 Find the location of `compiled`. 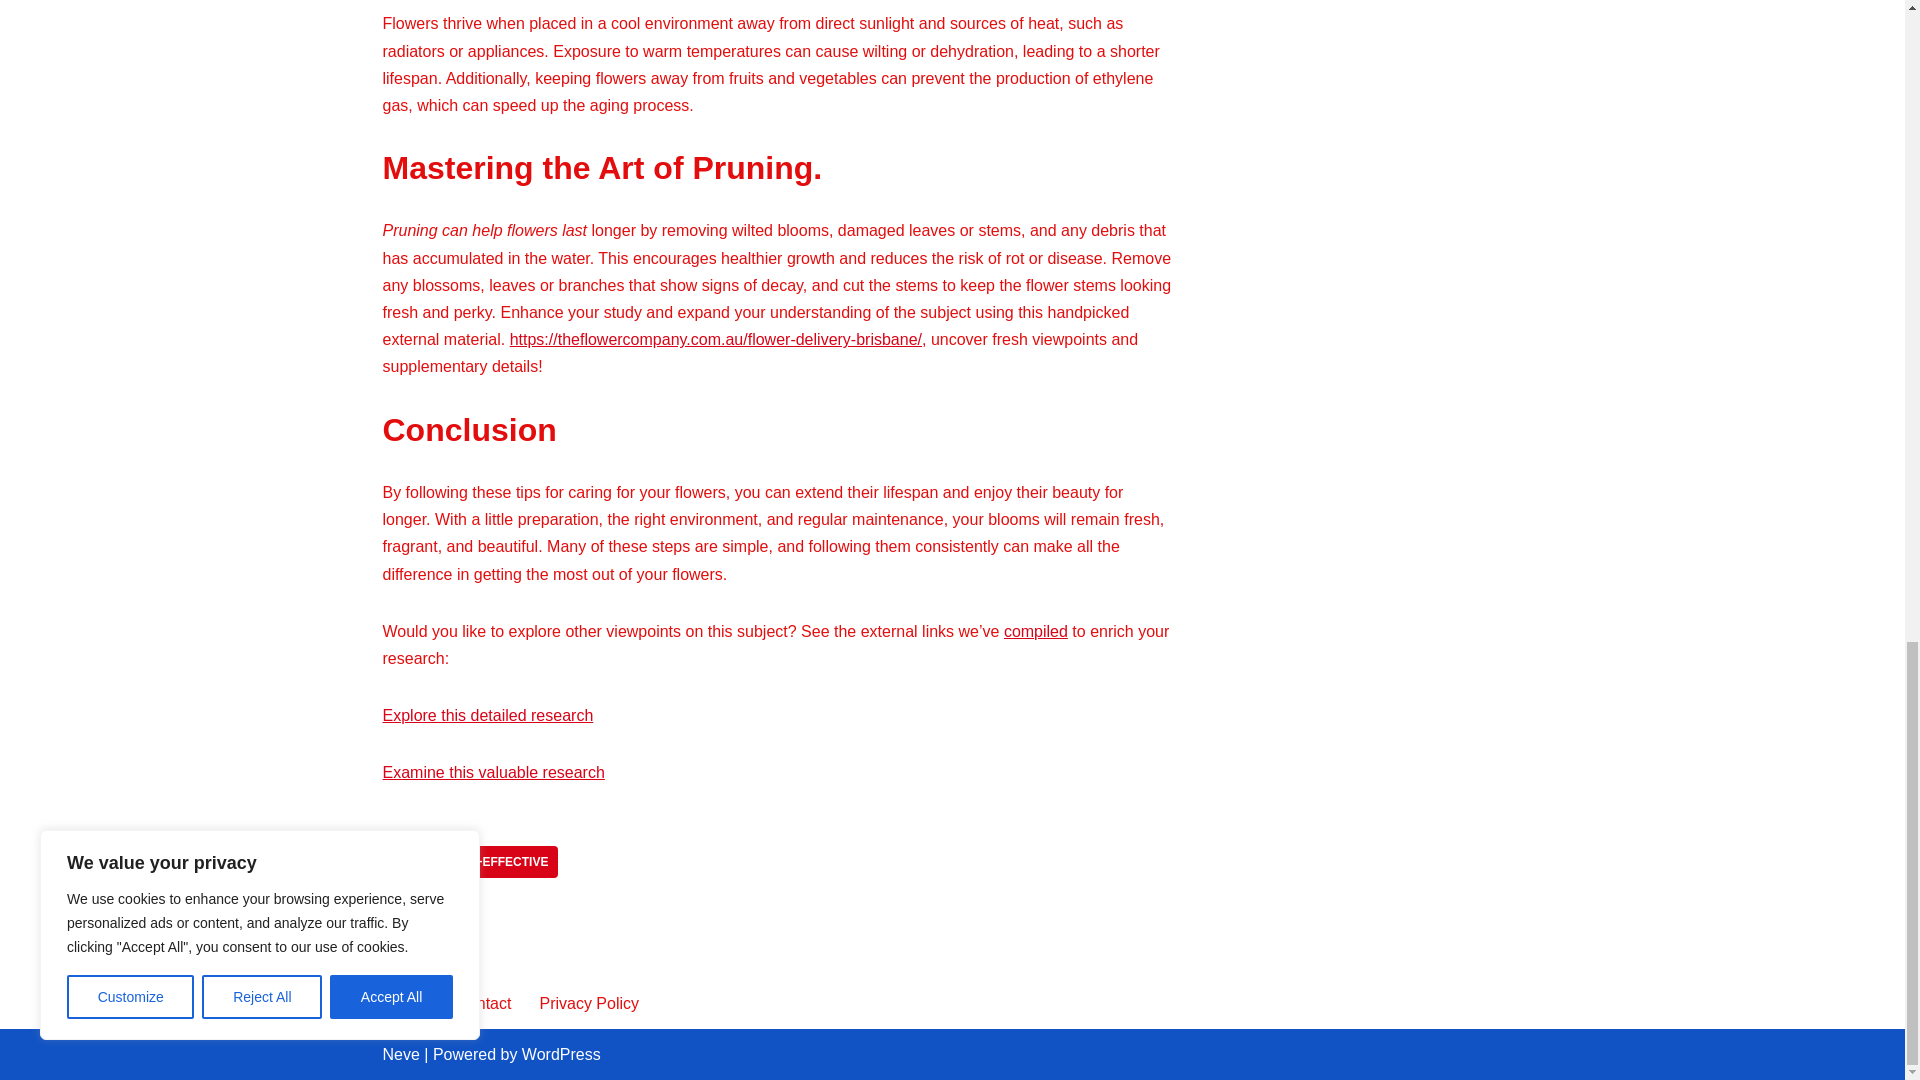

compiled is located at coordinates (1036, 632).